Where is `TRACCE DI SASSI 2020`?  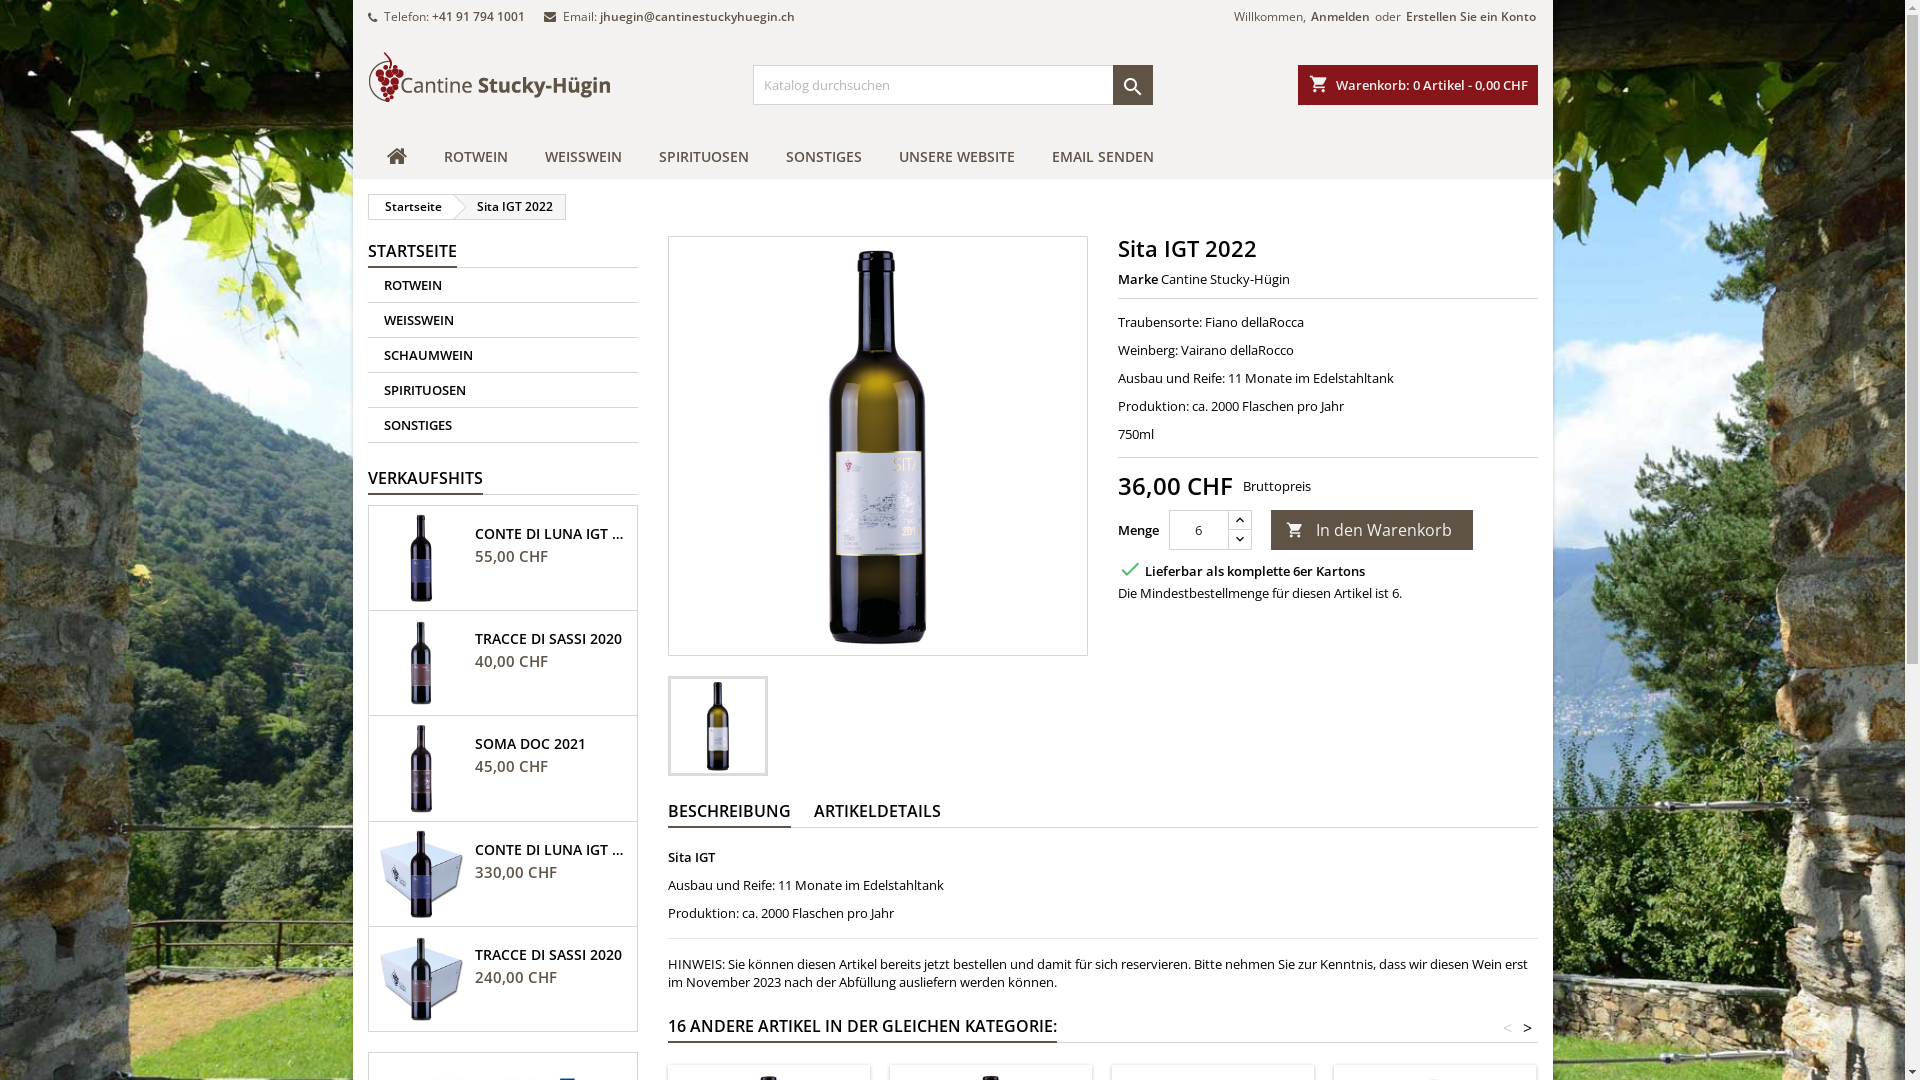 TRACCE DI SASSI 2020 is located at coordinates (552, 955).